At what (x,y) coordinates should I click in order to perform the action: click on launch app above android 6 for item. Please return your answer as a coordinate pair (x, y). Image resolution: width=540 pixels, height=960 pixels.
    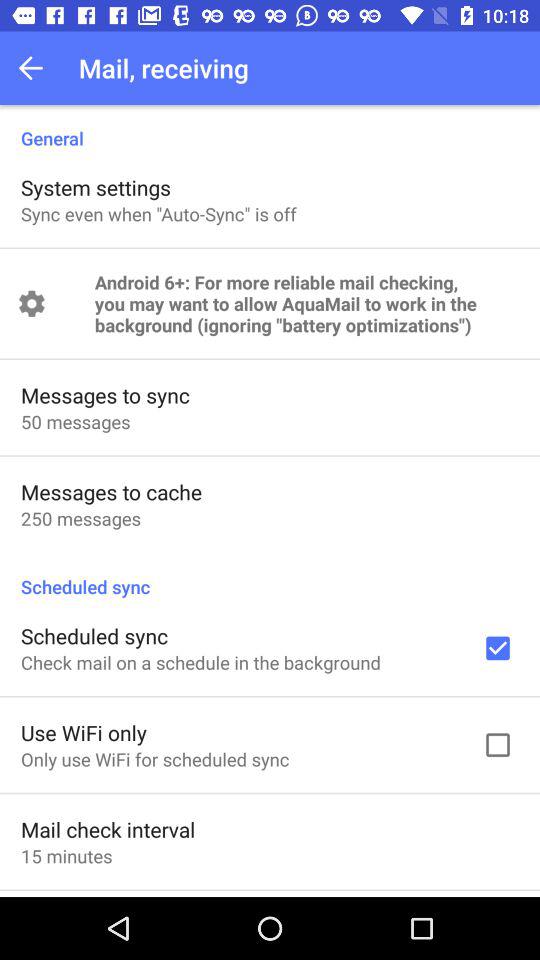
    Looking at the image, I should click on (158, 214).